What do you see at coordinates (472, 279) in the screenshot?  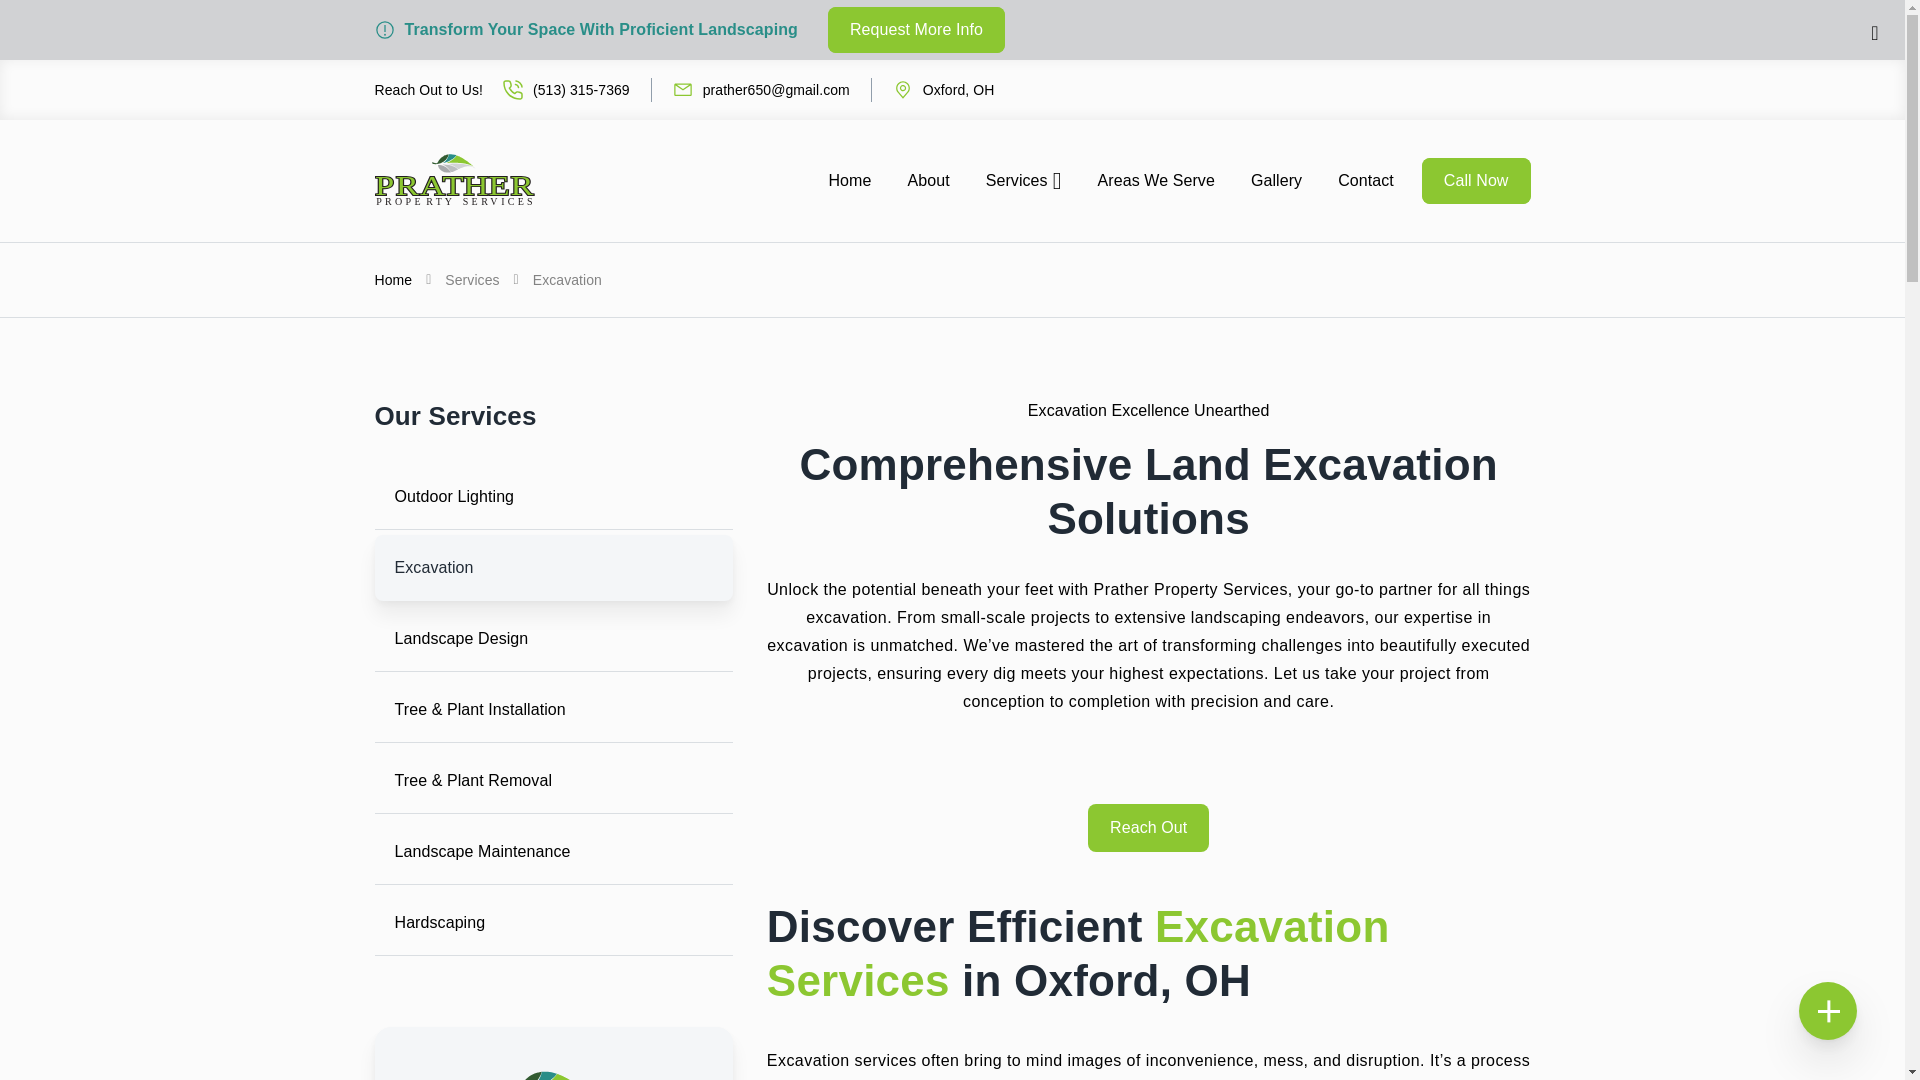 I see `Services` at bounding box center [472, 279].